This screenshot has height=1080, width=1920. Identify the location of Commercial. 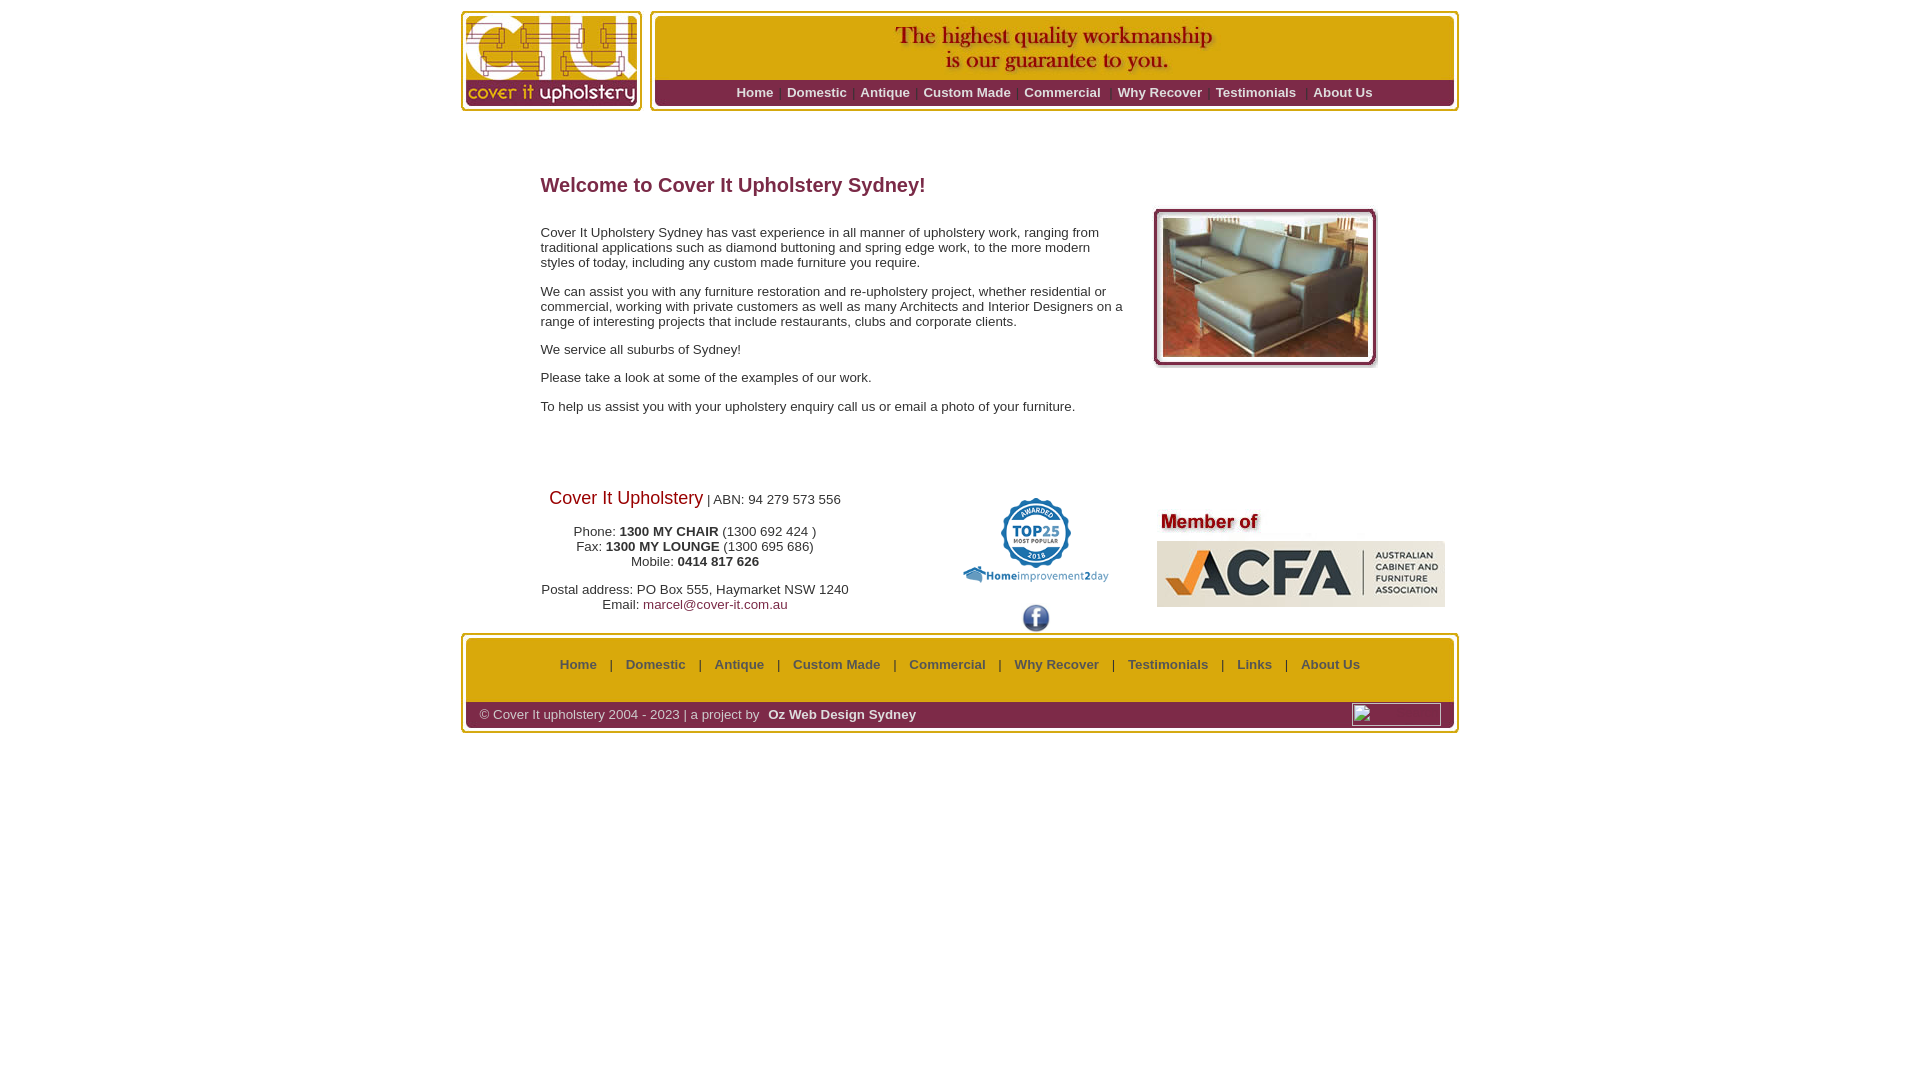
(947, 664).